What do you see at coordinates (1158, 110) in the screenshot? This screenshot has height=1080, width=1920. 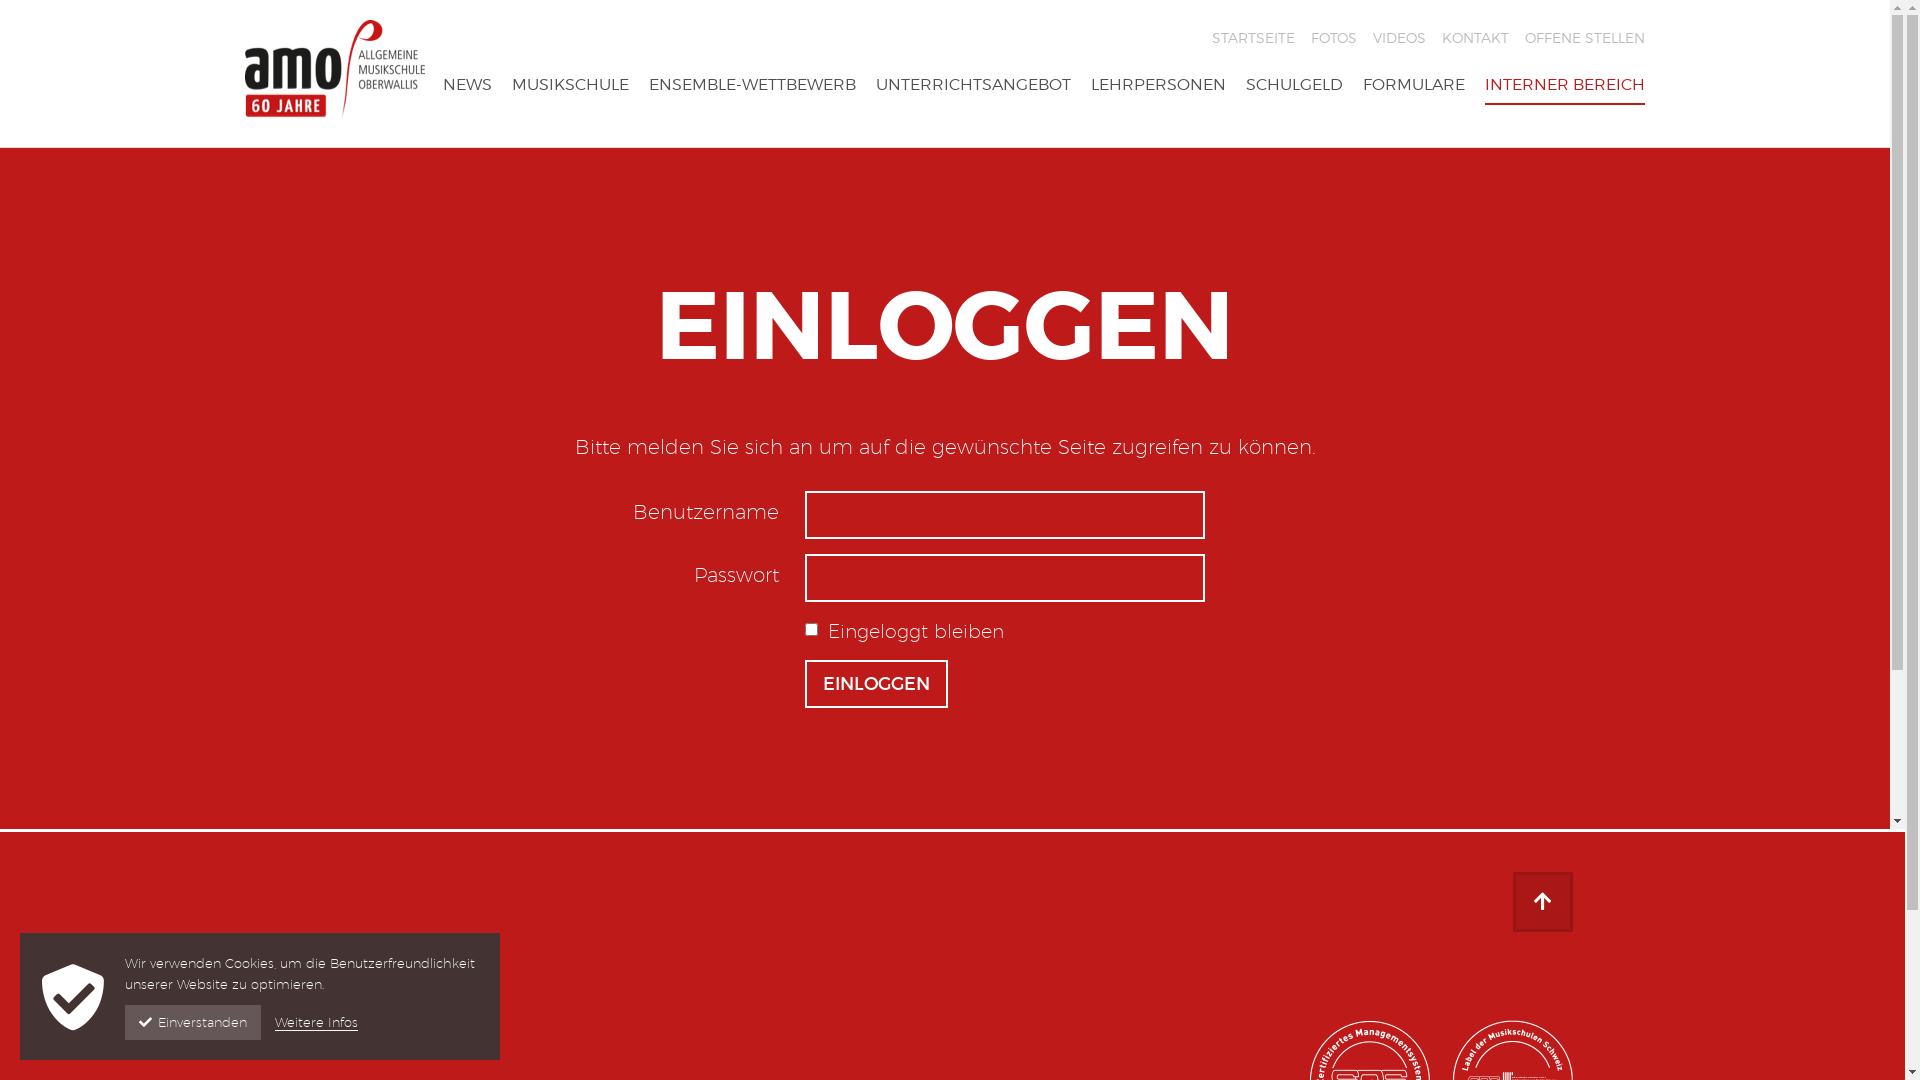 I see `LEHRPERSONEN` at bounding box center [1158, 110].